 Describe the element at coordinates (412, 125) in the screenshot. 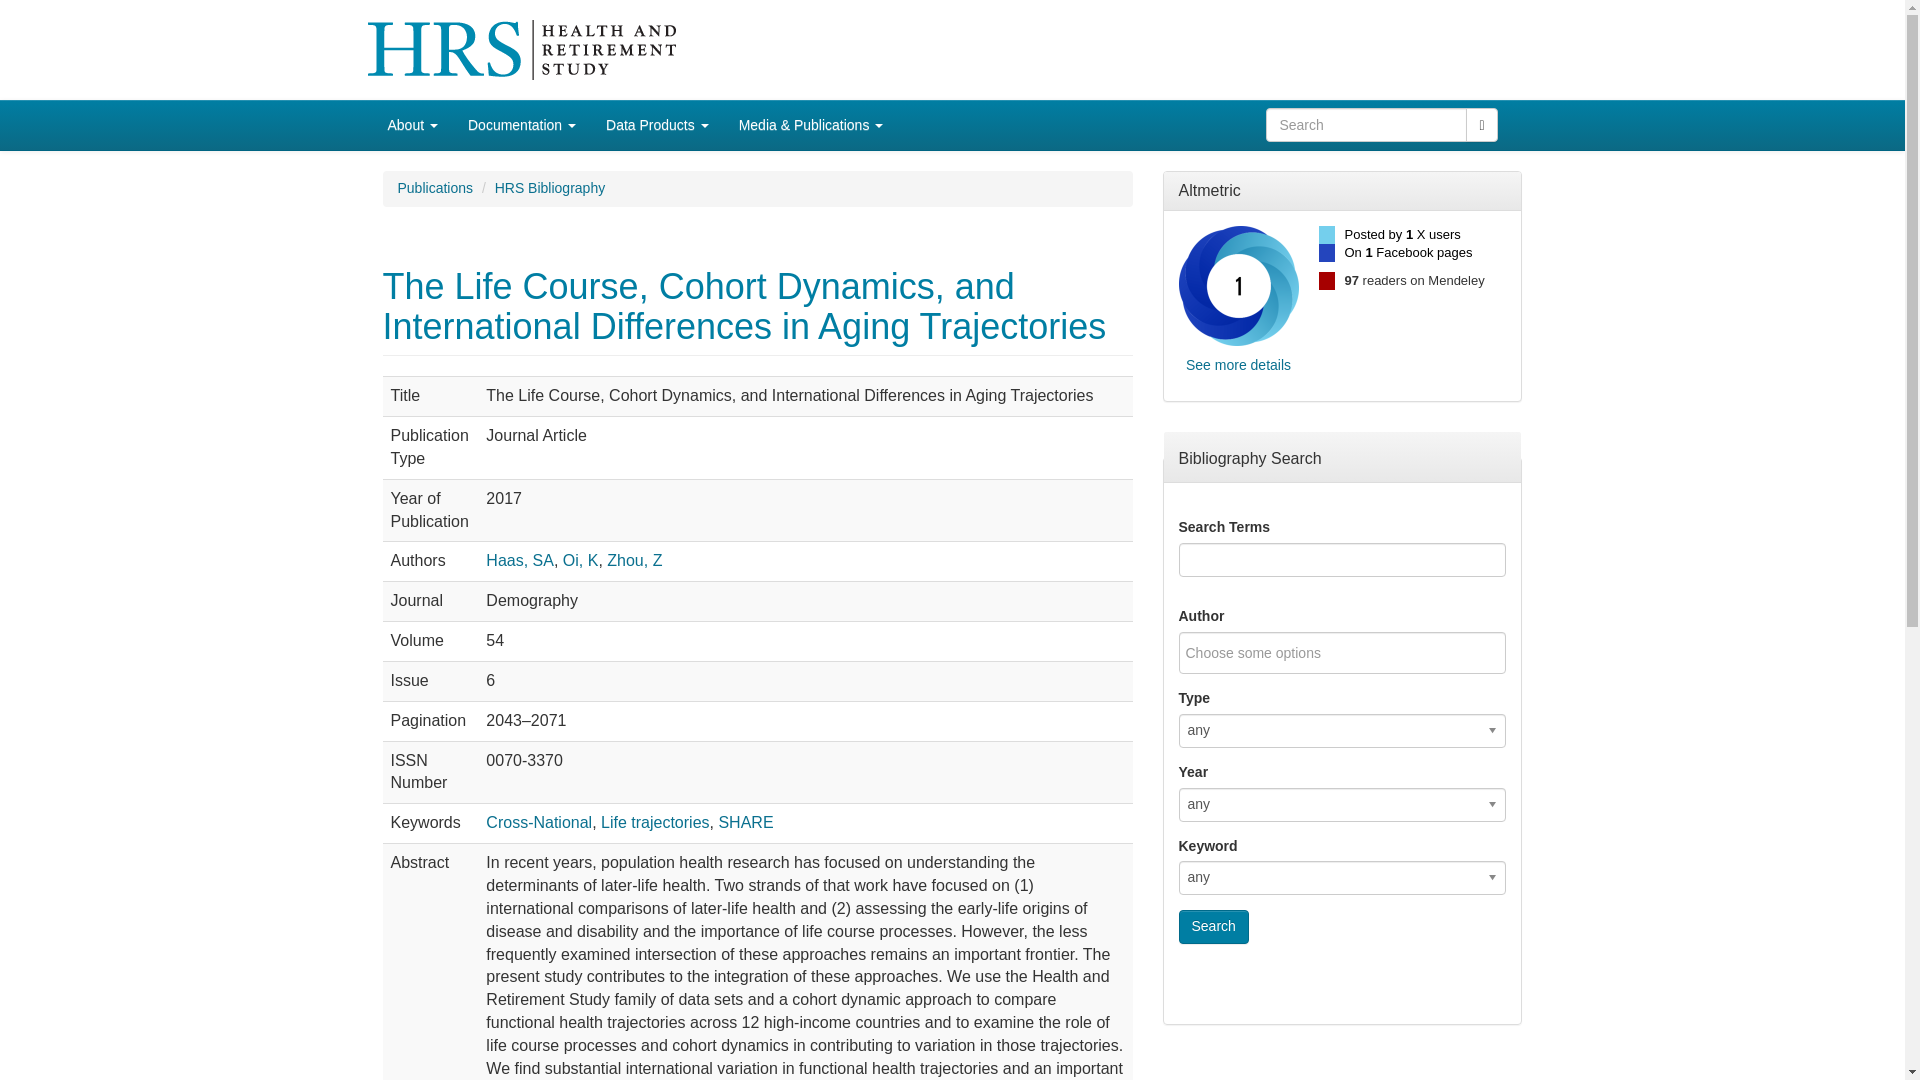

I see `About` at that location.